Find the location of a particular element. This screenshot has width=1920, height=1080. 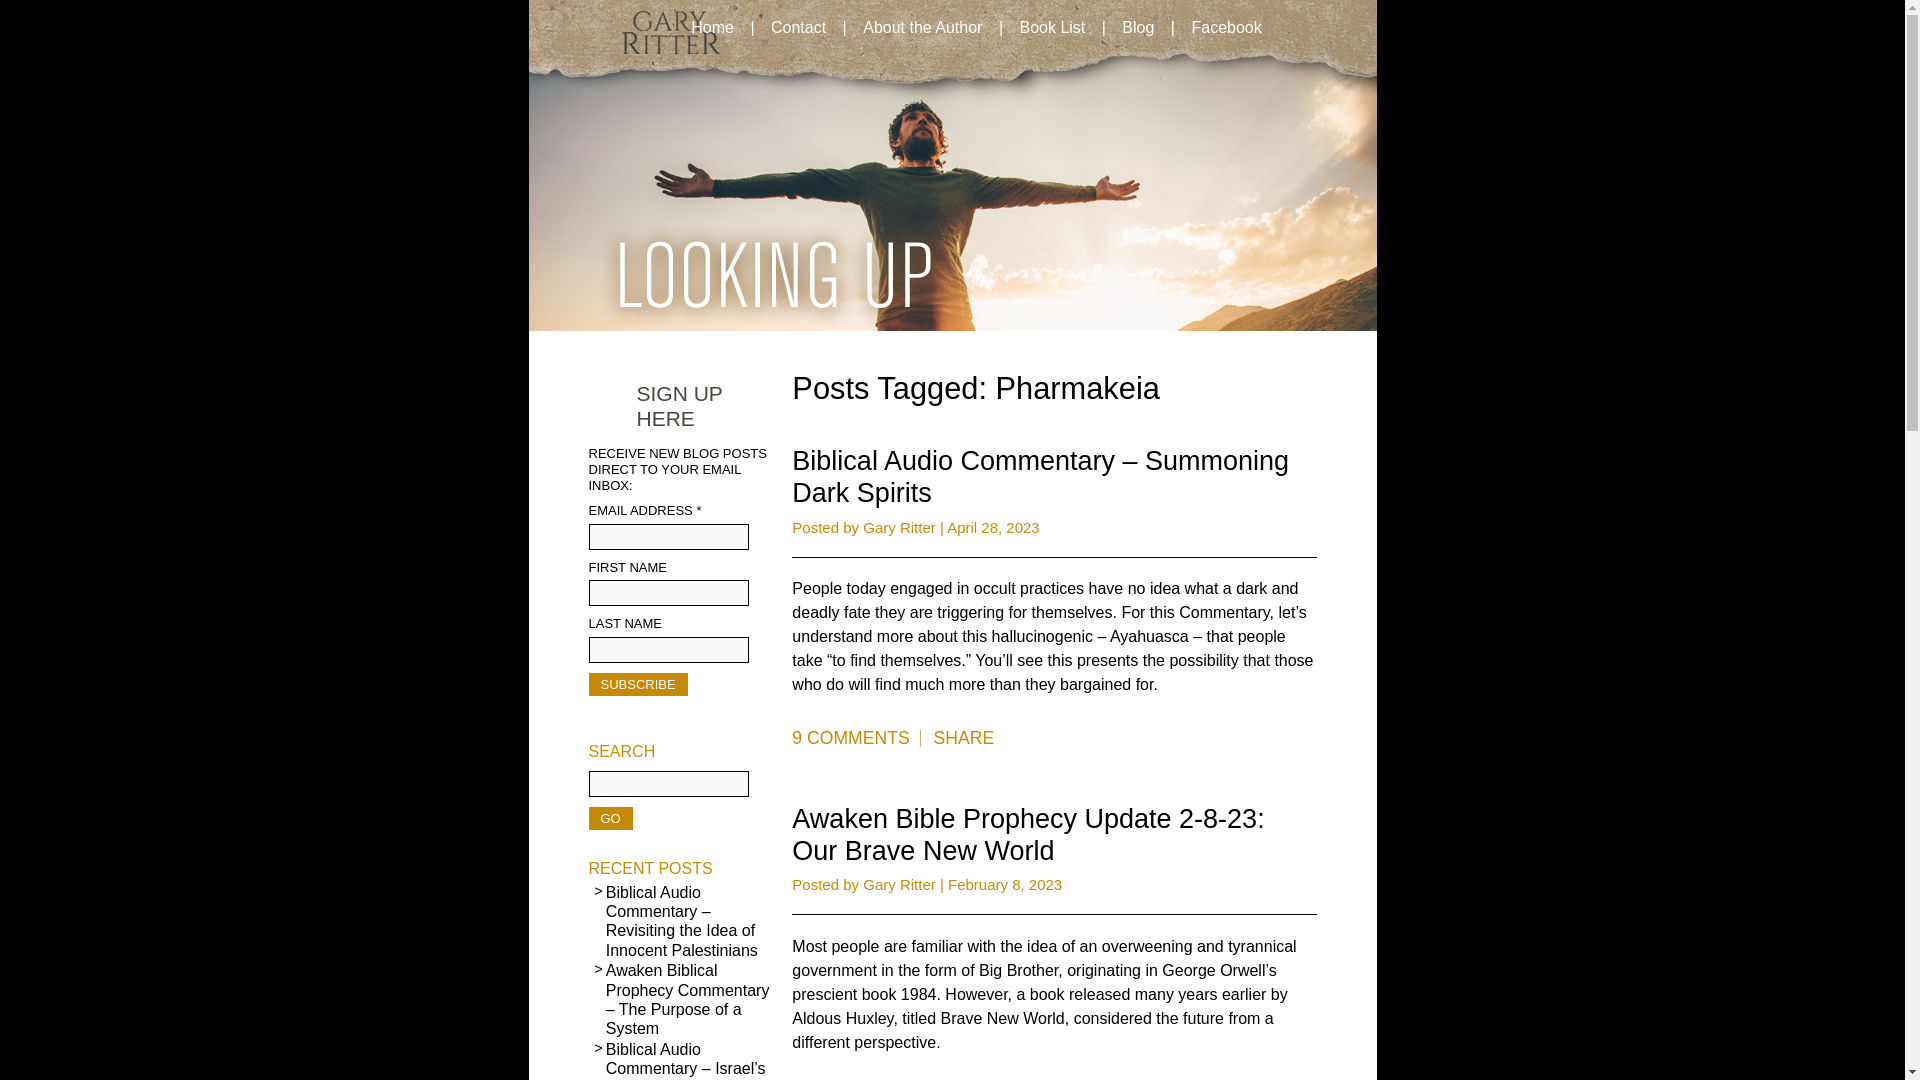

Go is located at coordinates (609, 818).